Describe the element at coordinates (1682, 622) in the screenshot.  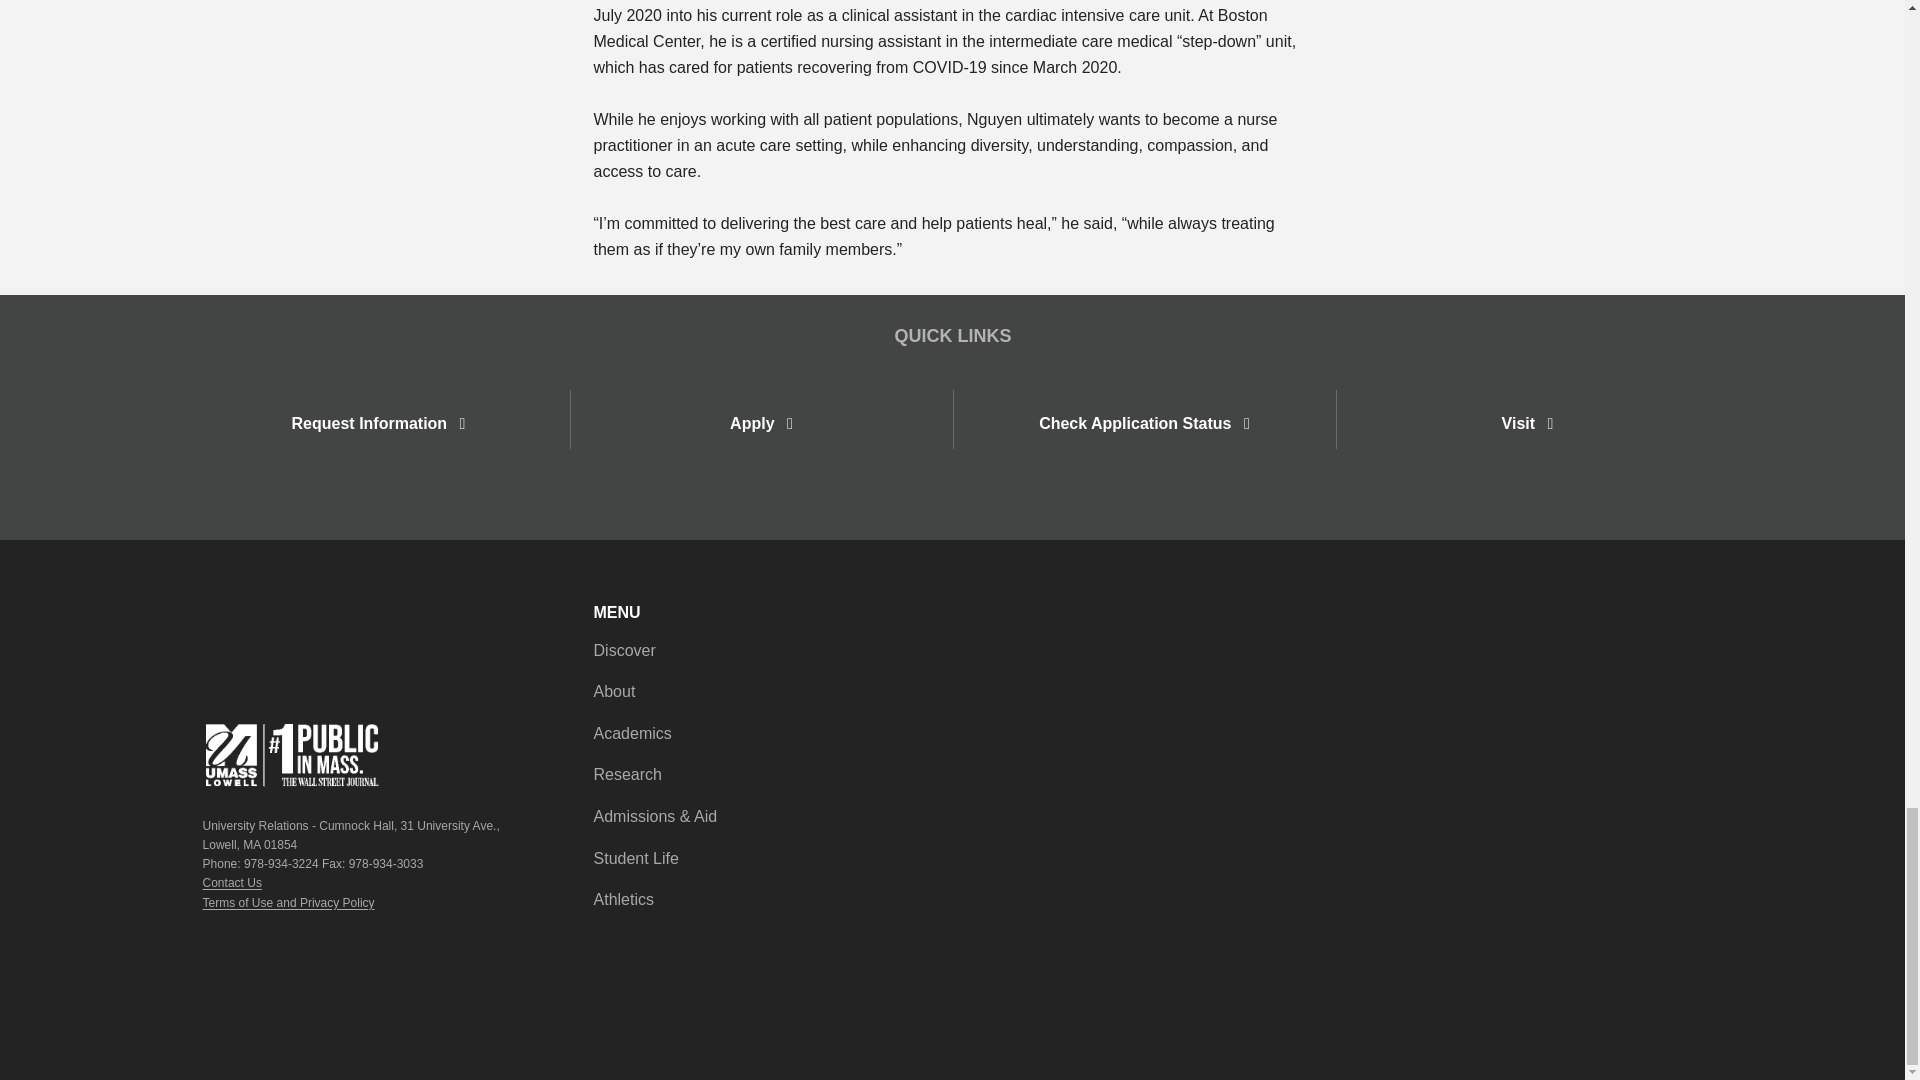
I see `Instagram` at that location.